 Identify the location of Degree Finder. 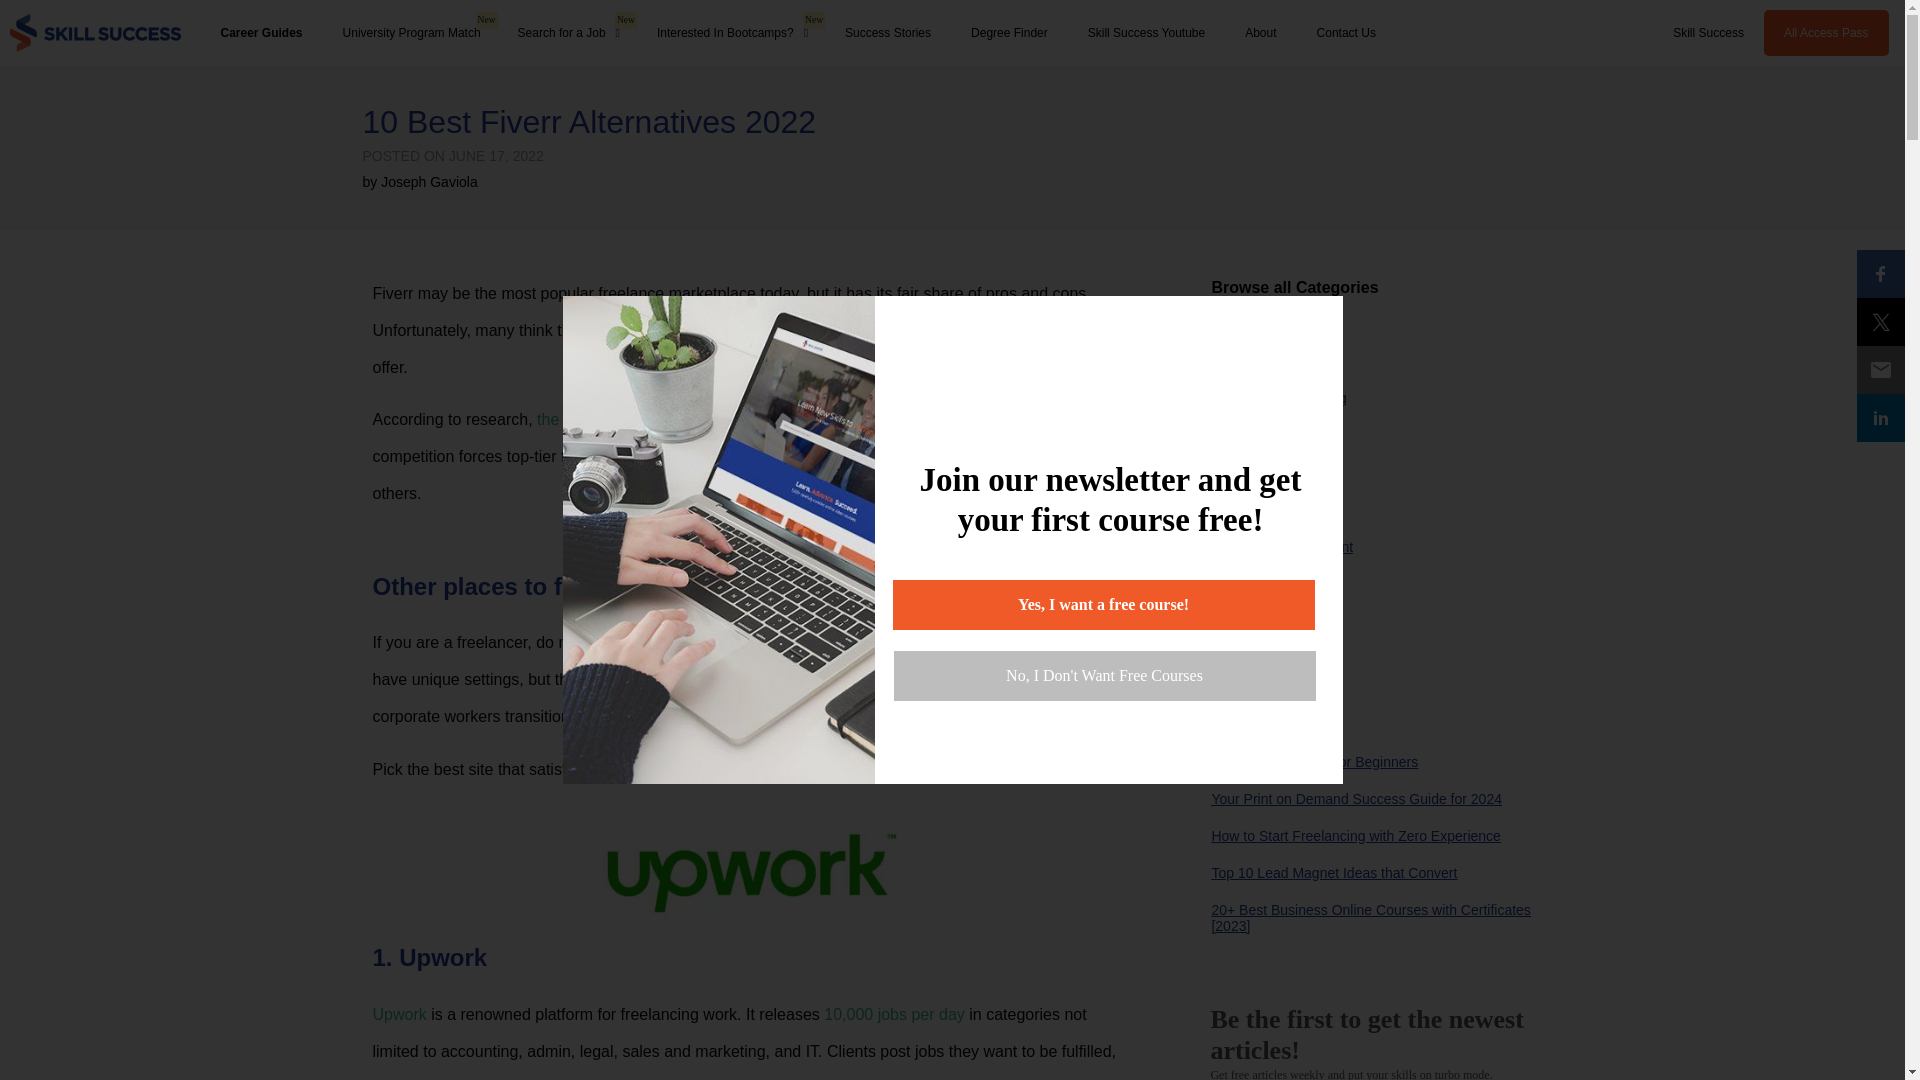
(1008, 32).